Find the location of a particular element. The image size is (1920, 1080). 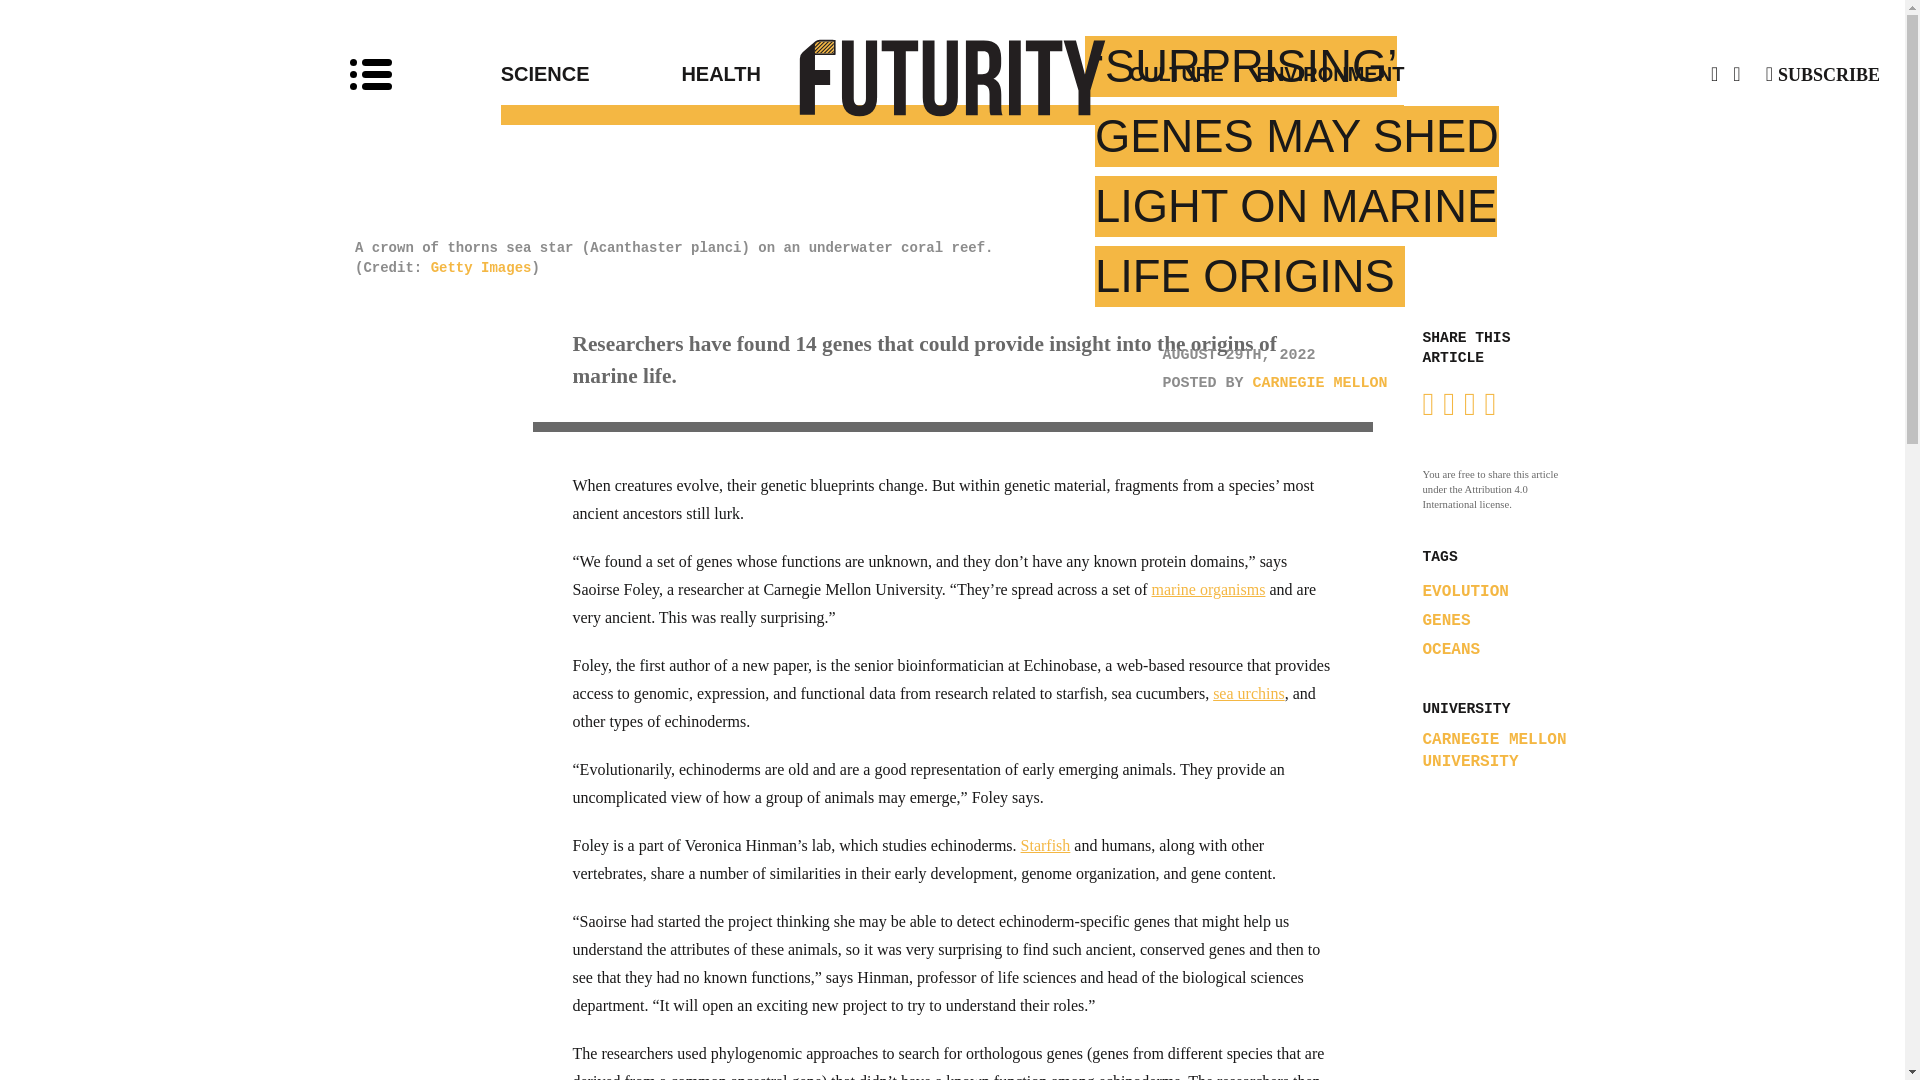

CULTURE is located at coordinates (1088, 74).